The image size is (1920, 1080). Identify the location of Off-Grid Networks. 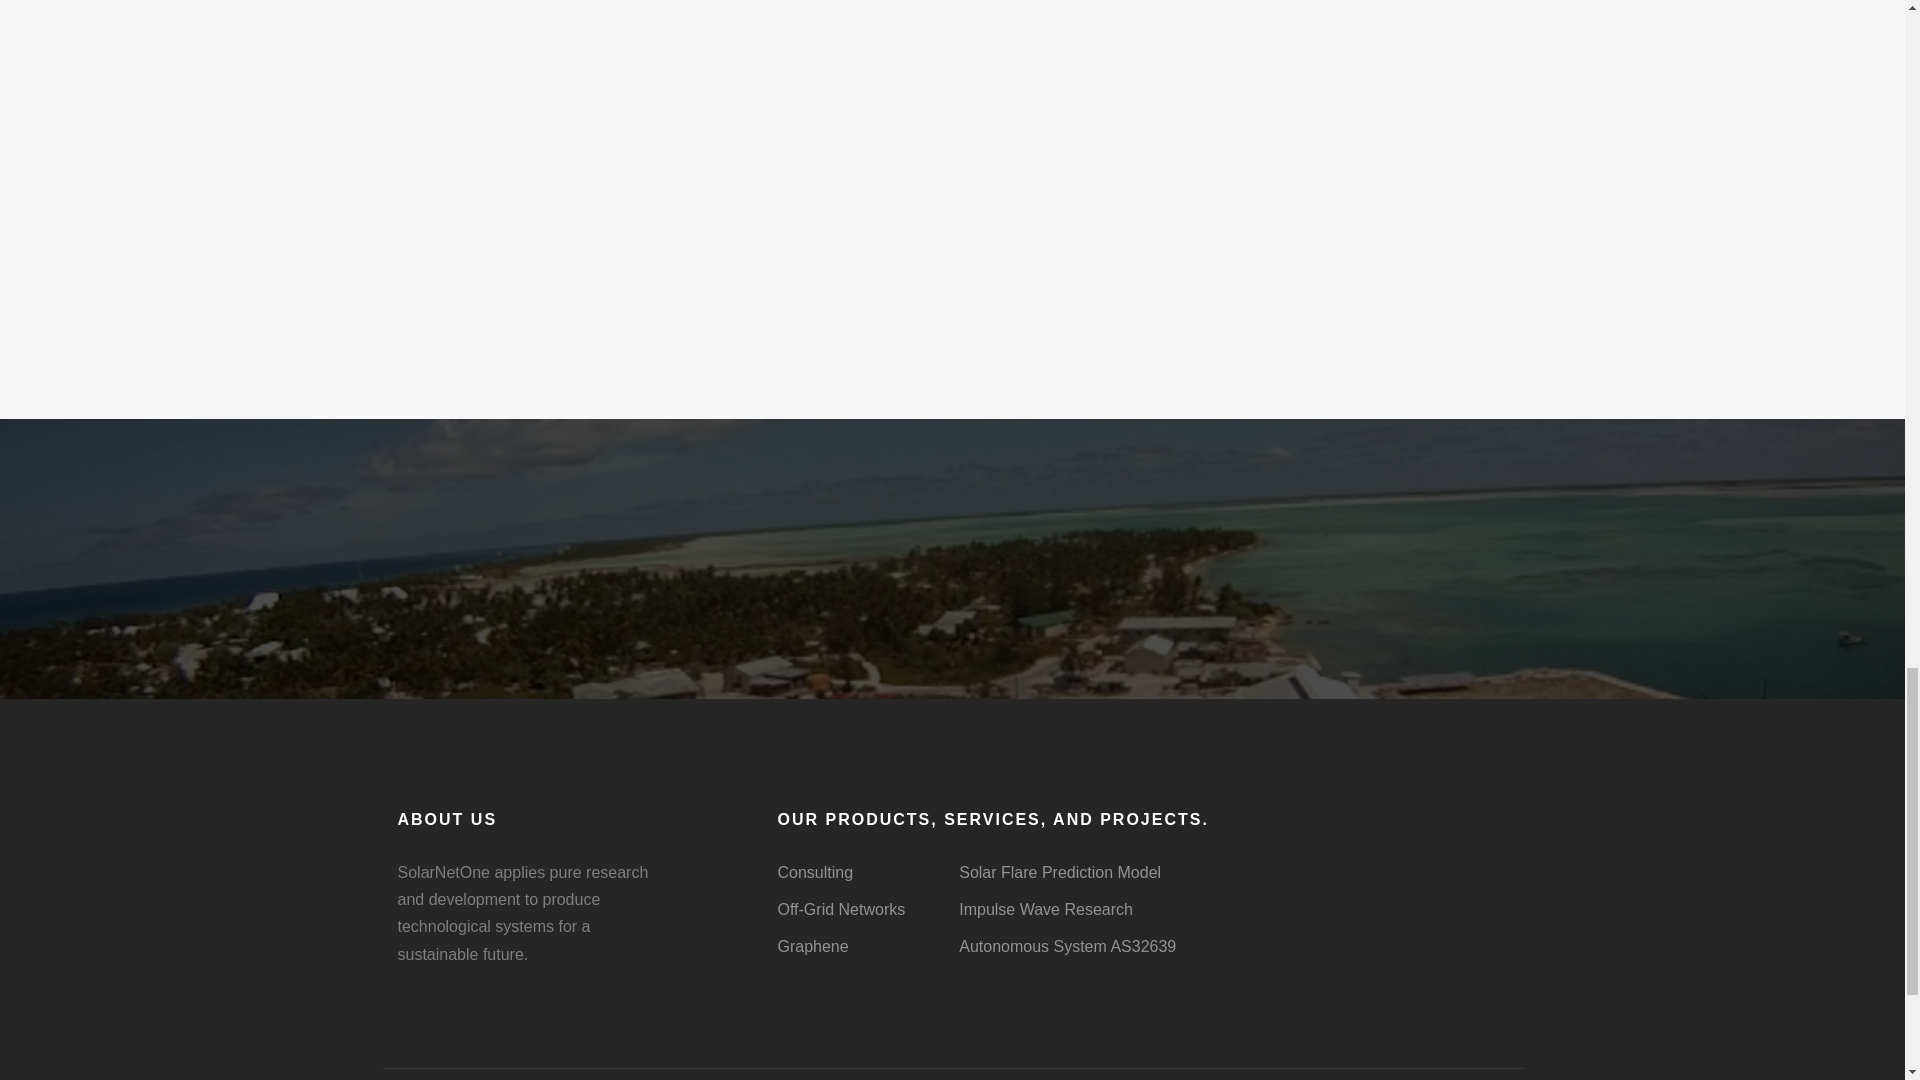
(840, 909).